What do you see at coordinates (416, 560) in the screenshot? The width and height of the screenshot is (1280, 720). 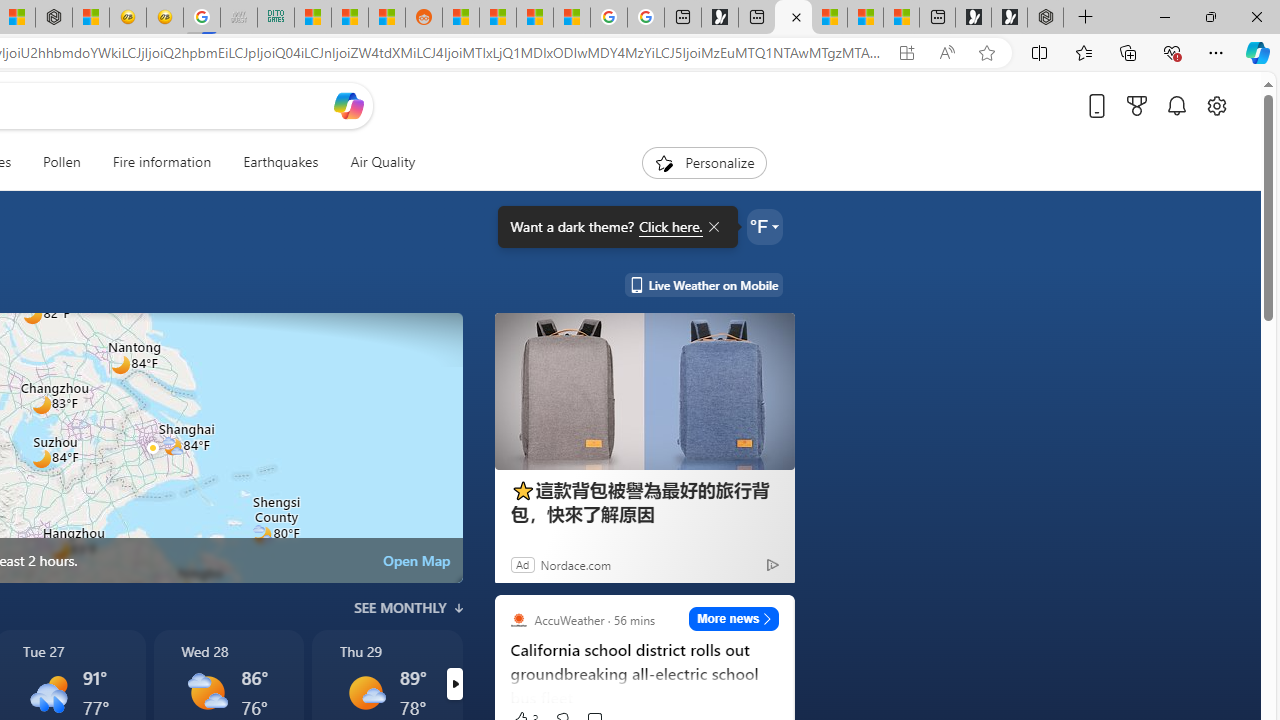 I see `Open Map` at bounding box center [416, 560].